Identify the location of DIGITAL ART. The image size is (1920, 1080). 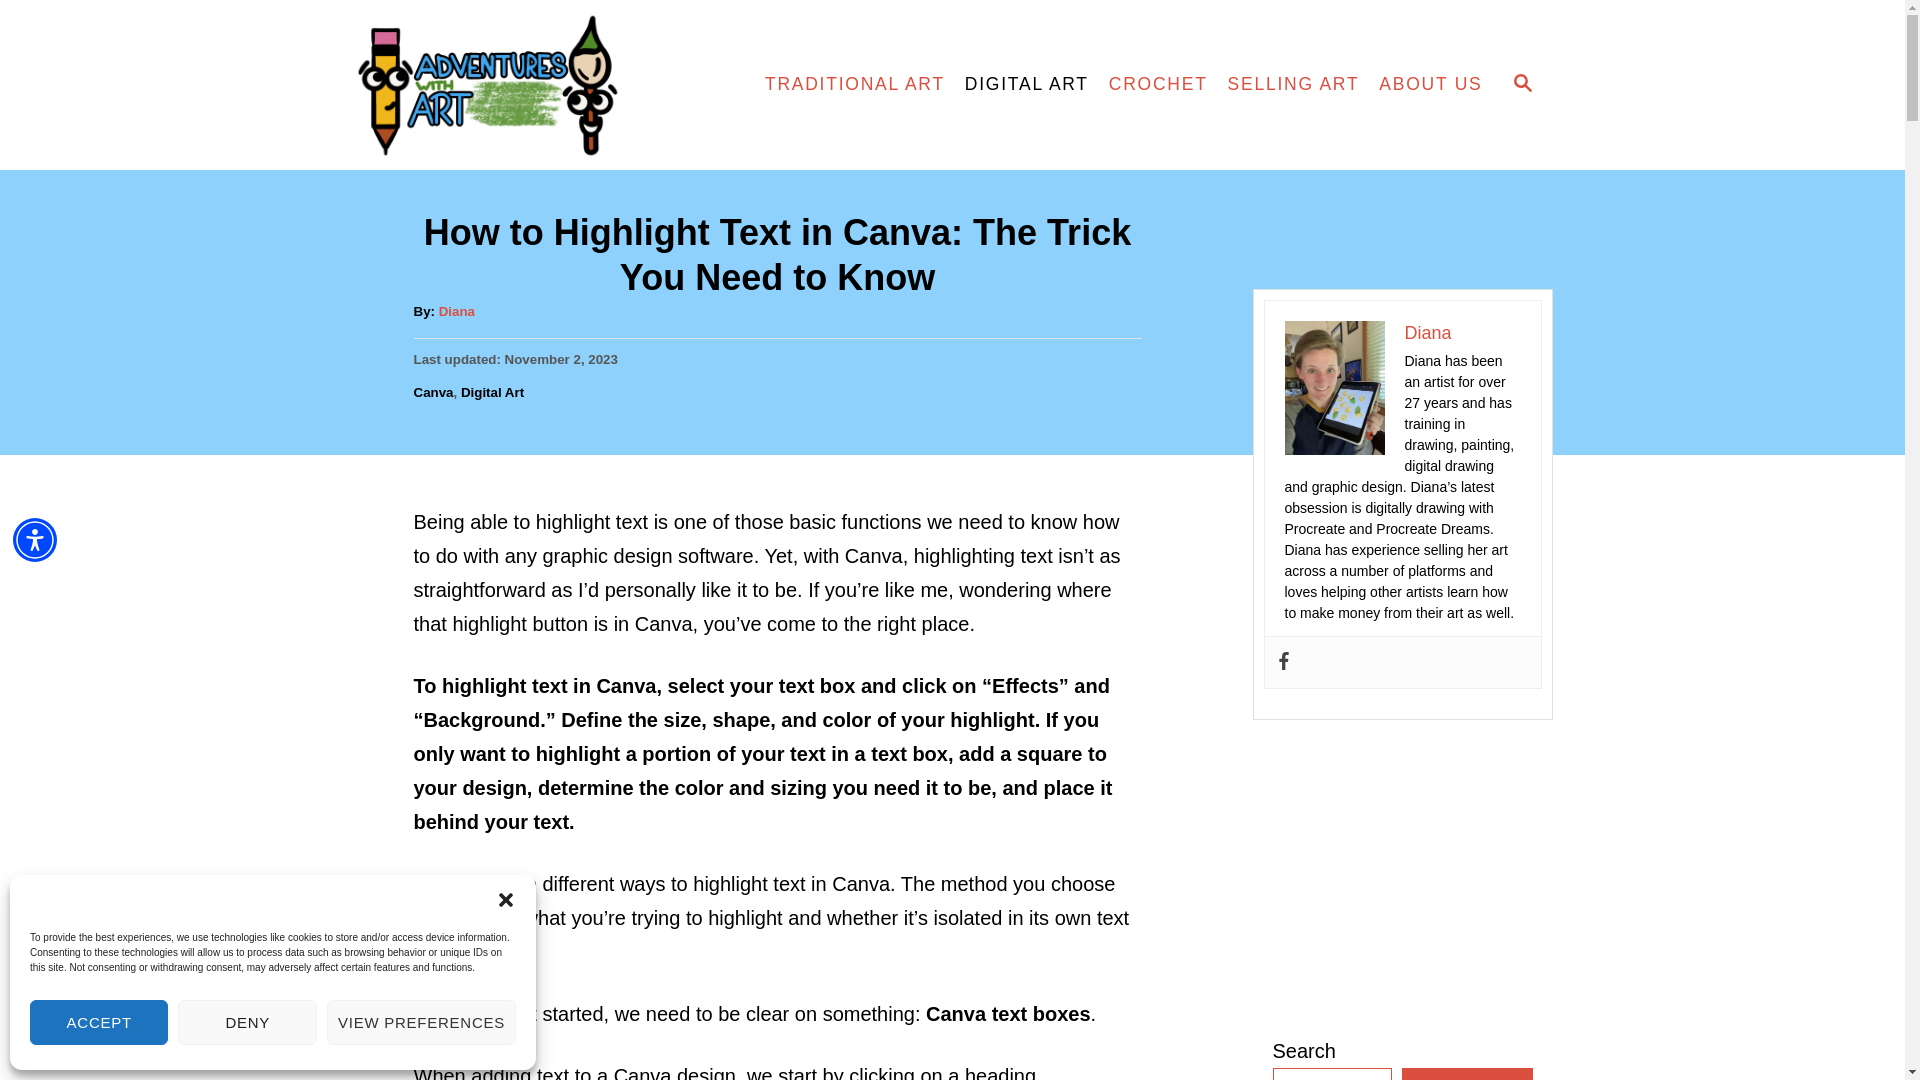
(1026, 84).